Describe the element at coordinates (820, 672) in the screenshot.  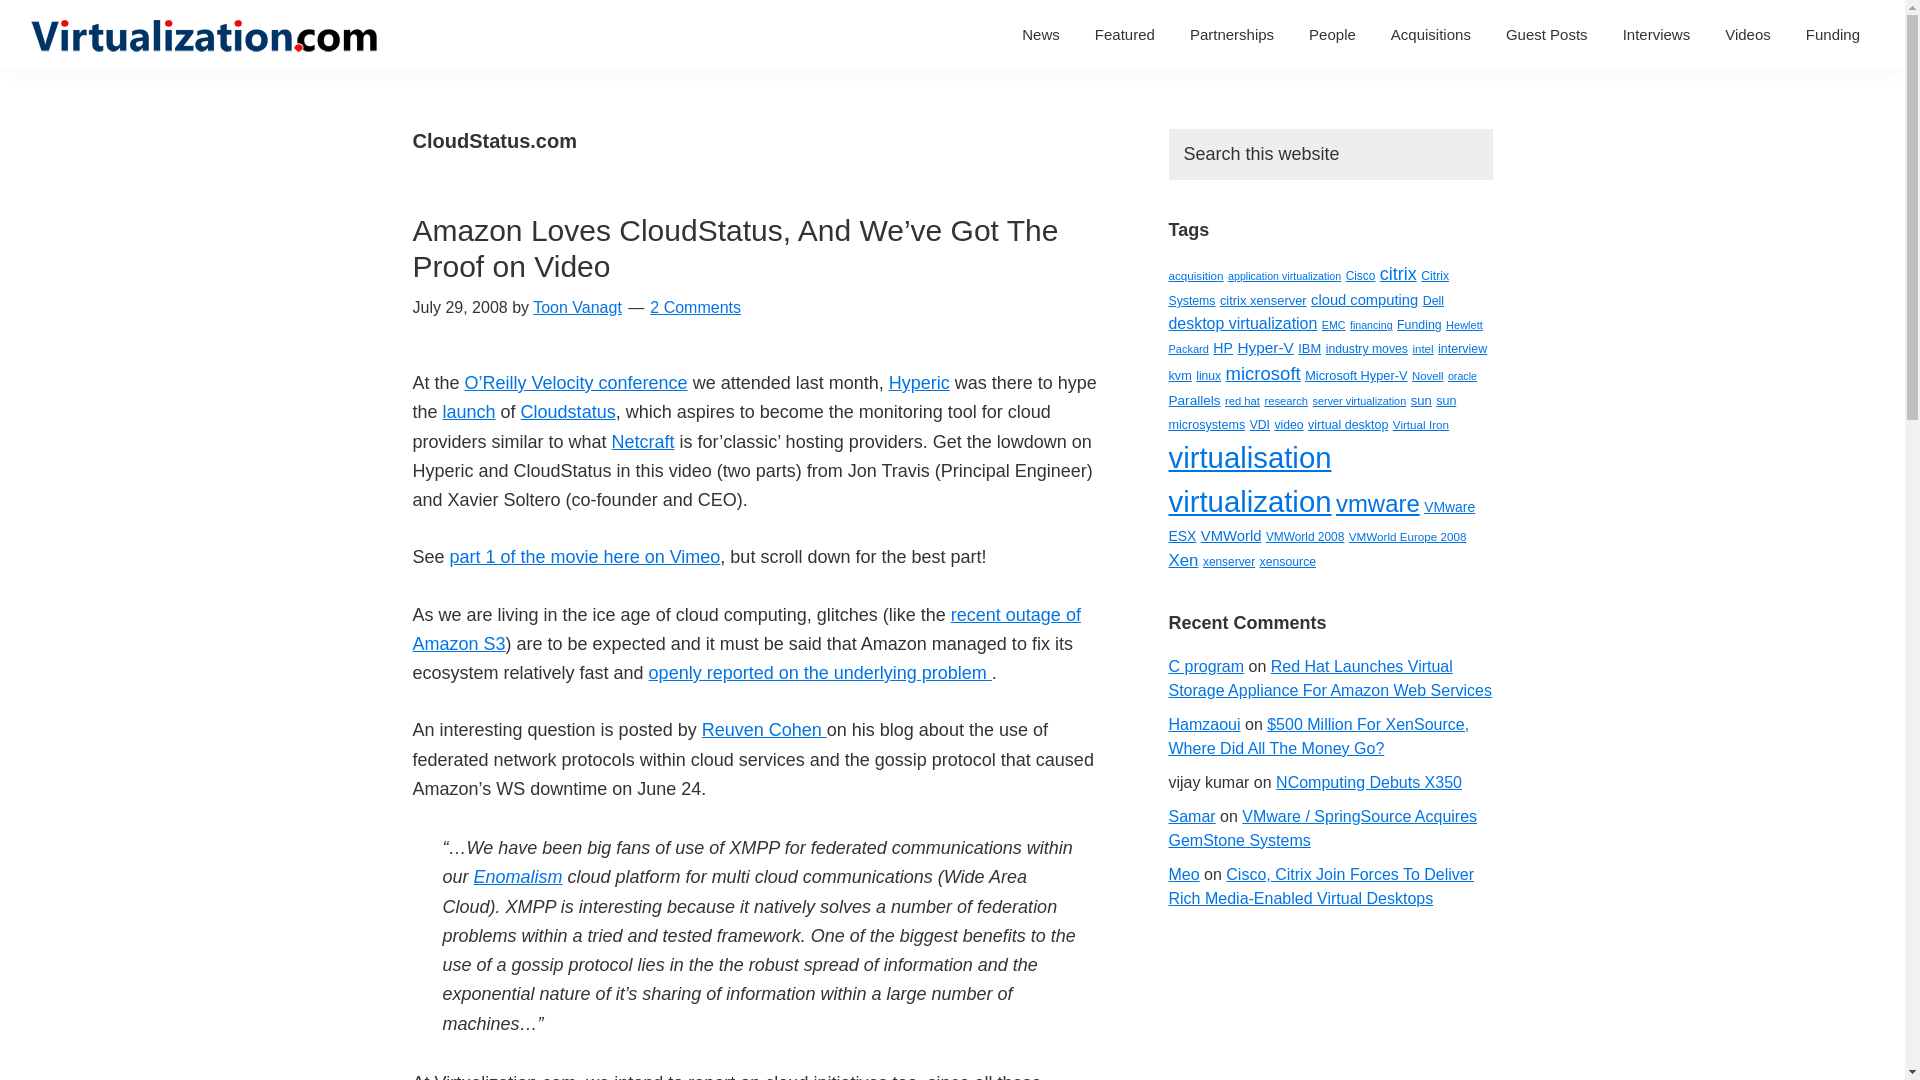
I see `Amazon explains what went wrong on June 24` at that location.